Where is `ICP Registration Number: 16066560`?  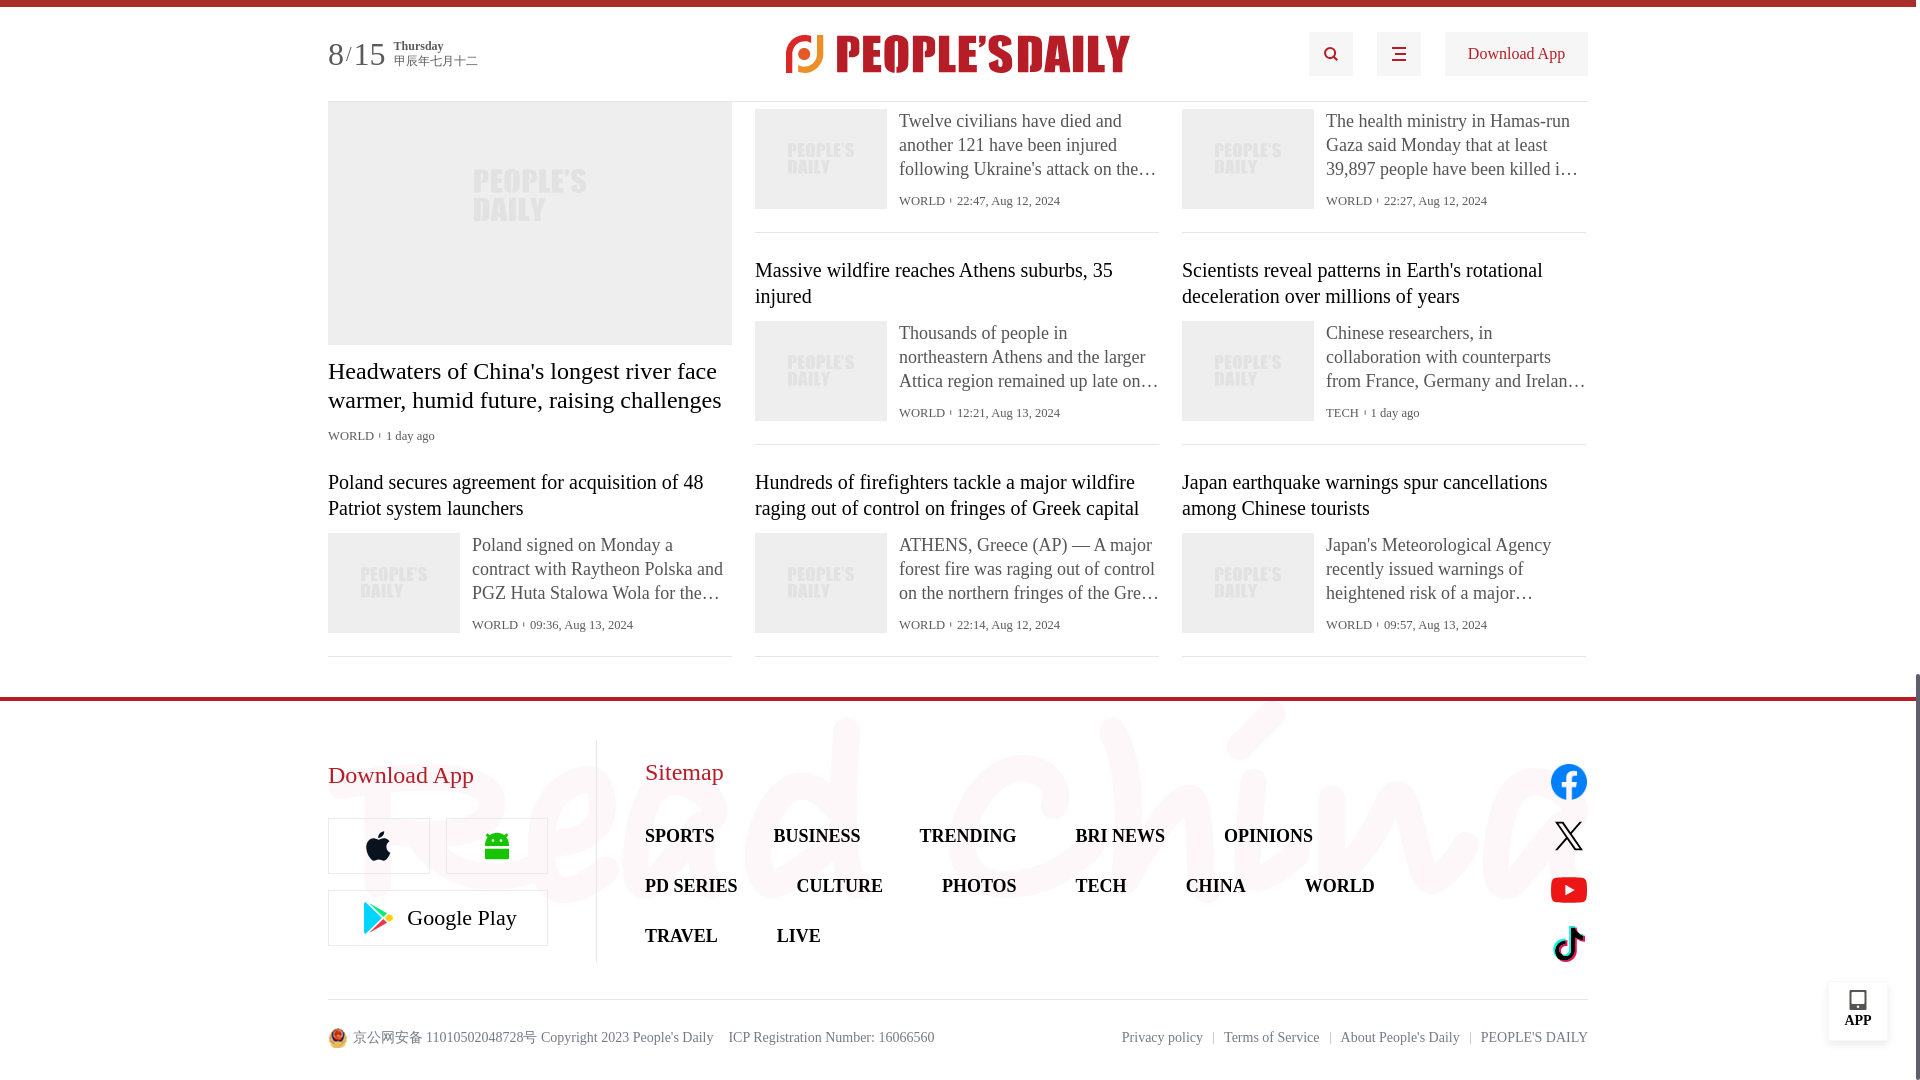
ICP Registration Number: 16066560 is located at coordinates (830, 1038).